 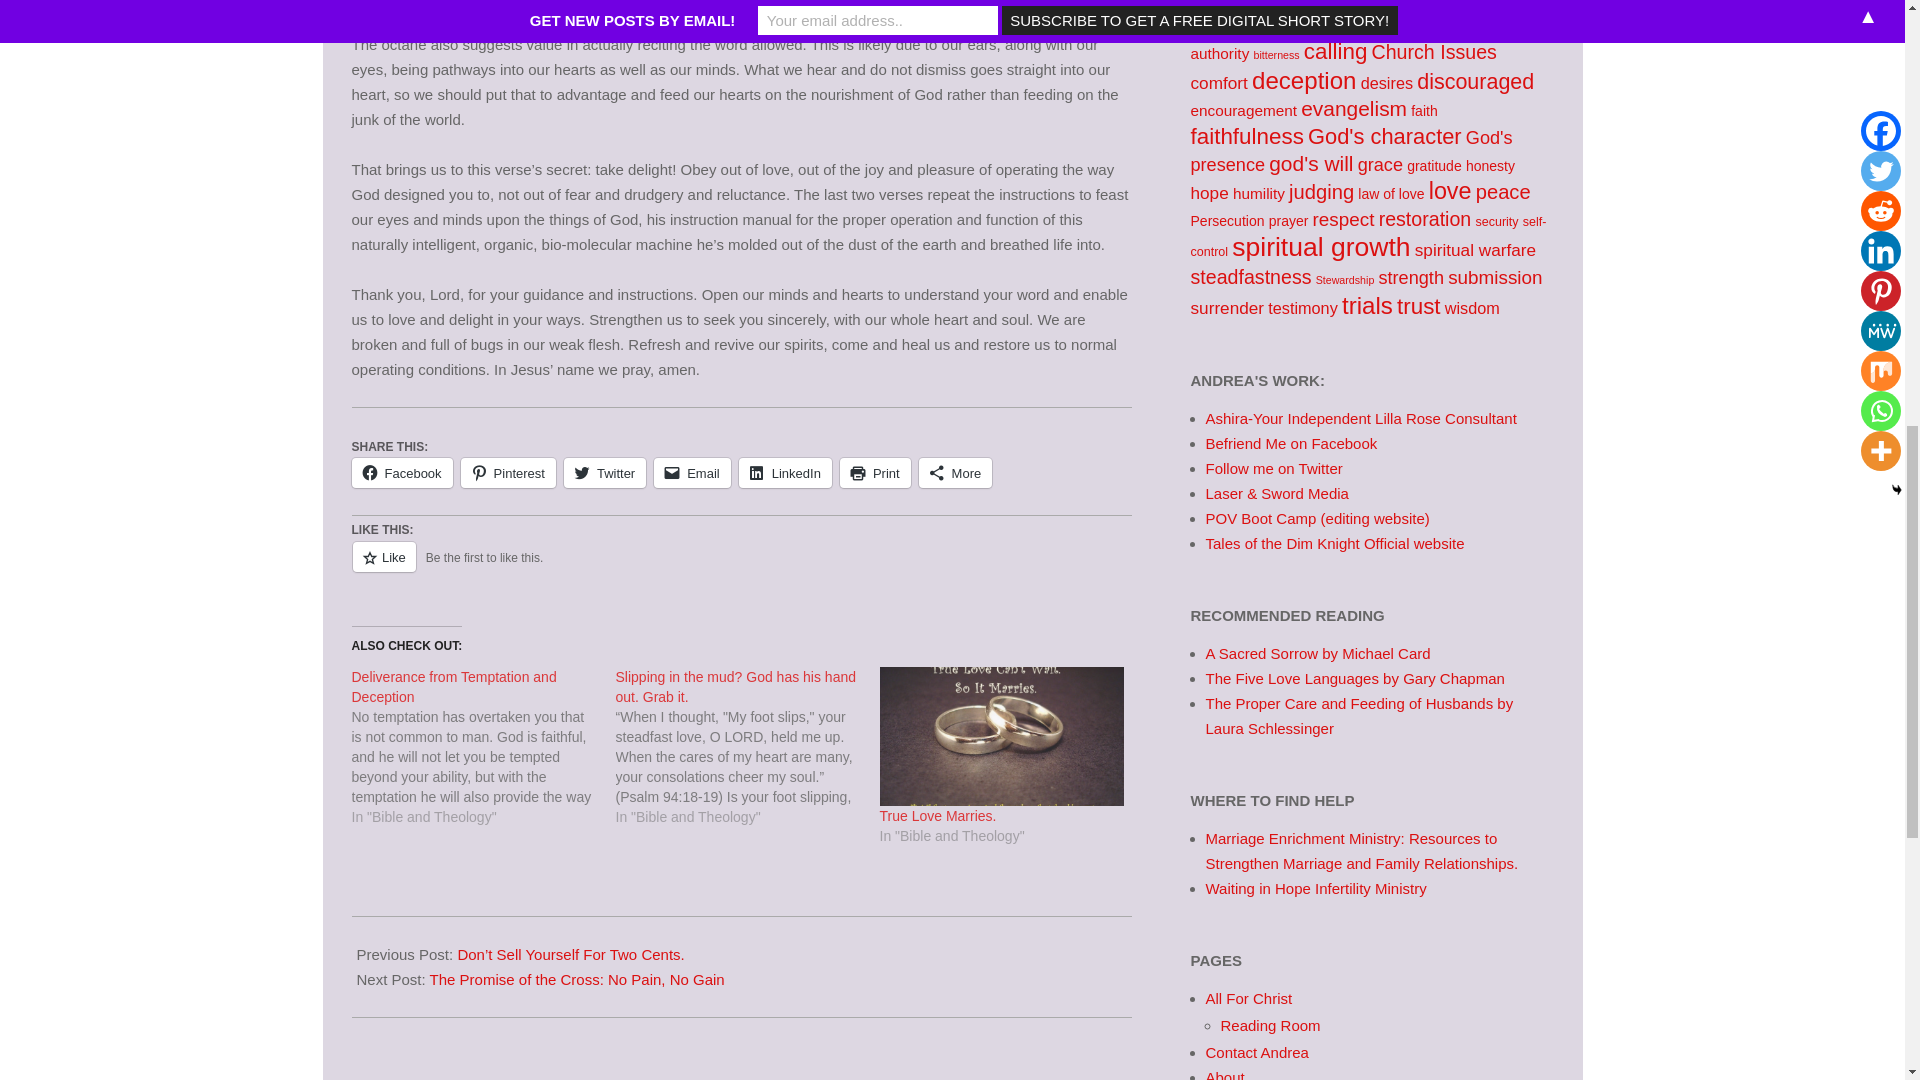 What do you see at coordinates (604, 472) in the screenshot?
I see `Twitter` at bounding box center [604, 472].